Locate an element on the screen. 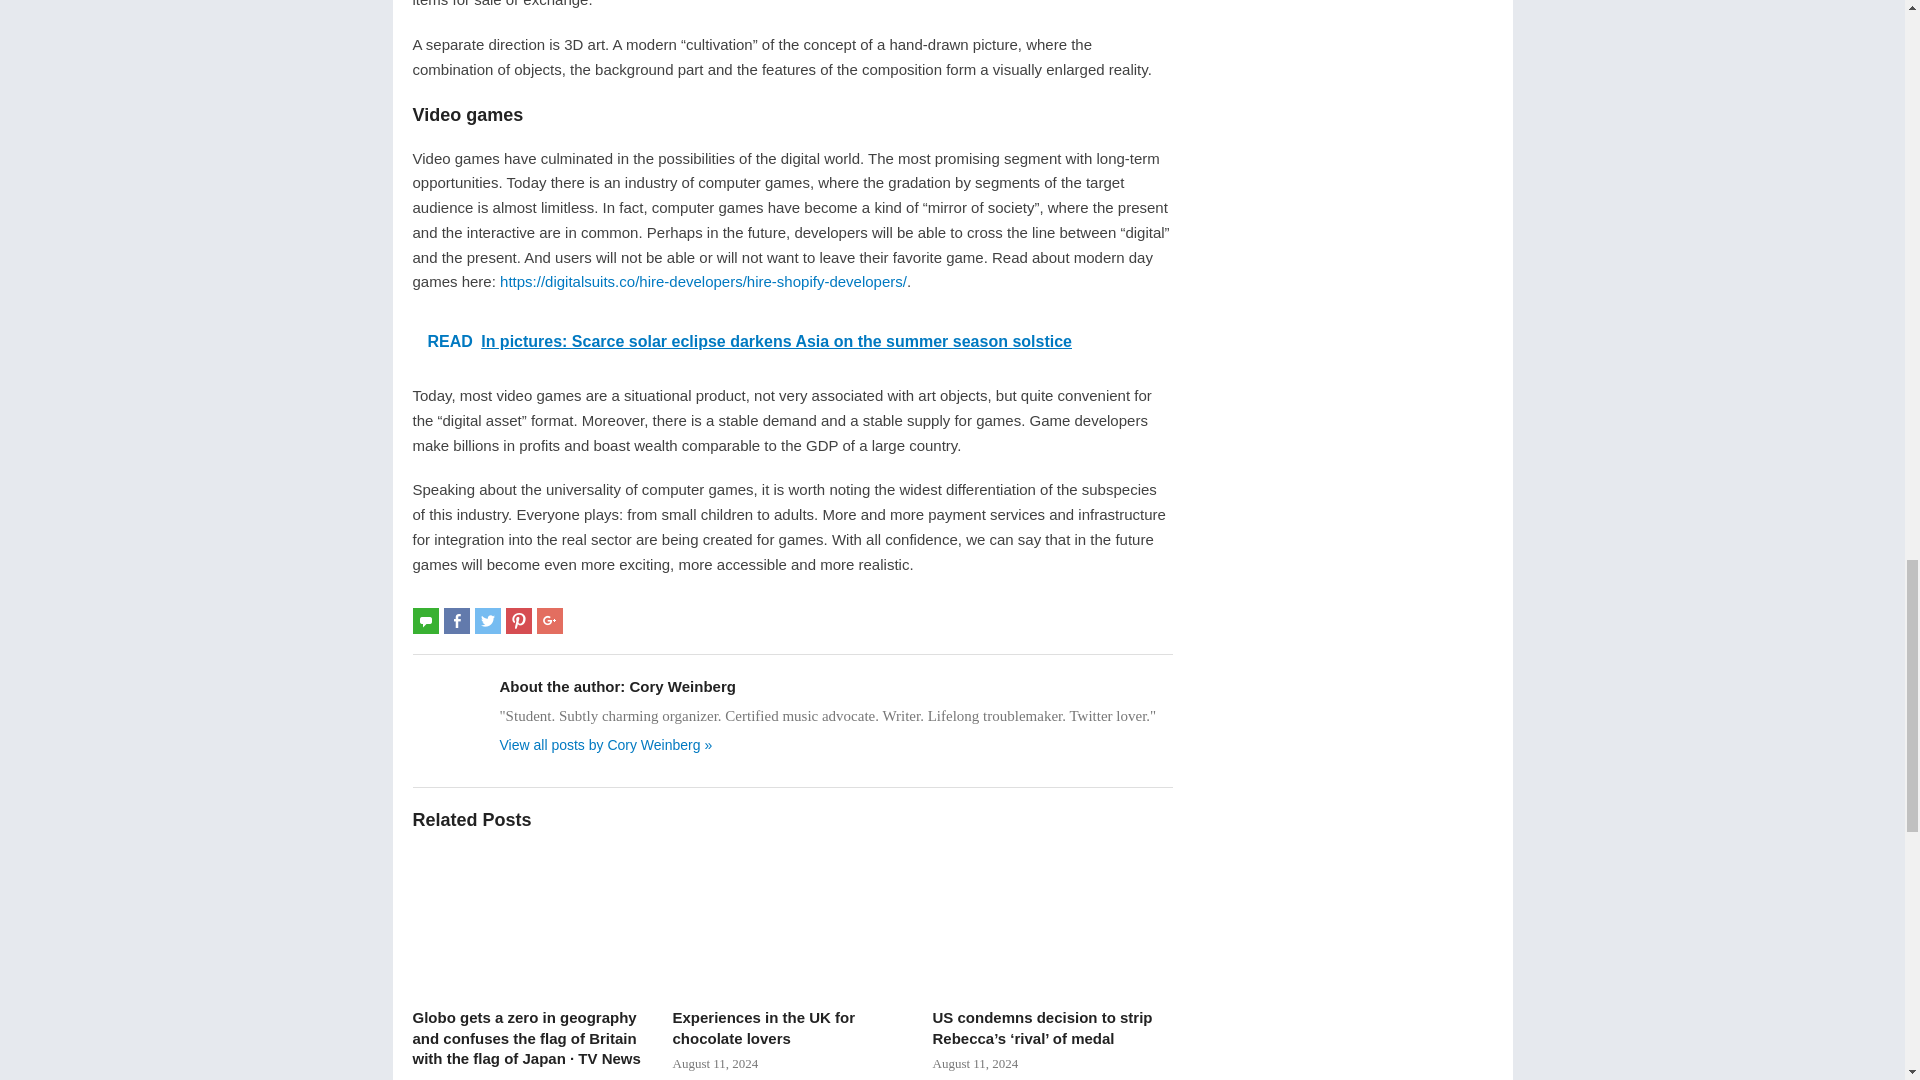  Share on Pinterest is located at coordinates (518, 620).